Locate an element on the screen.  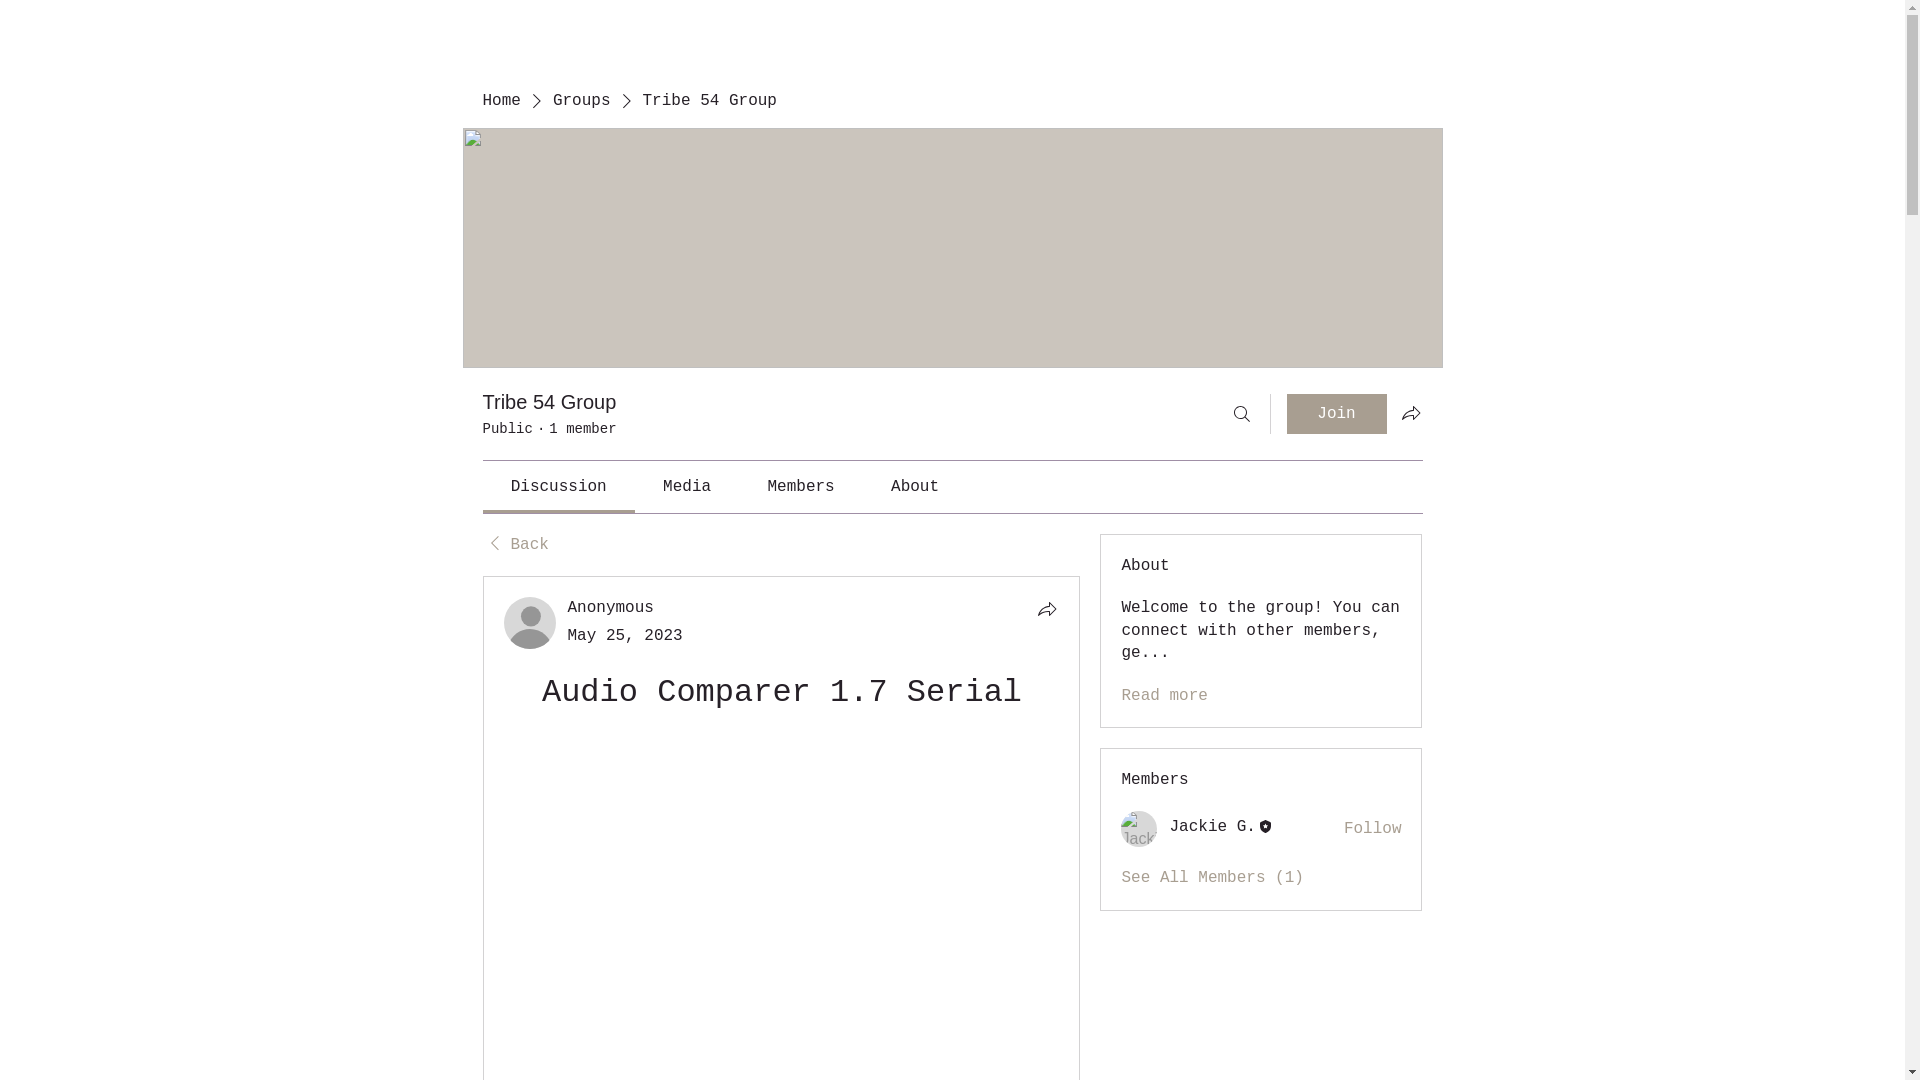
Read more is located at coordinates (1164, 696).